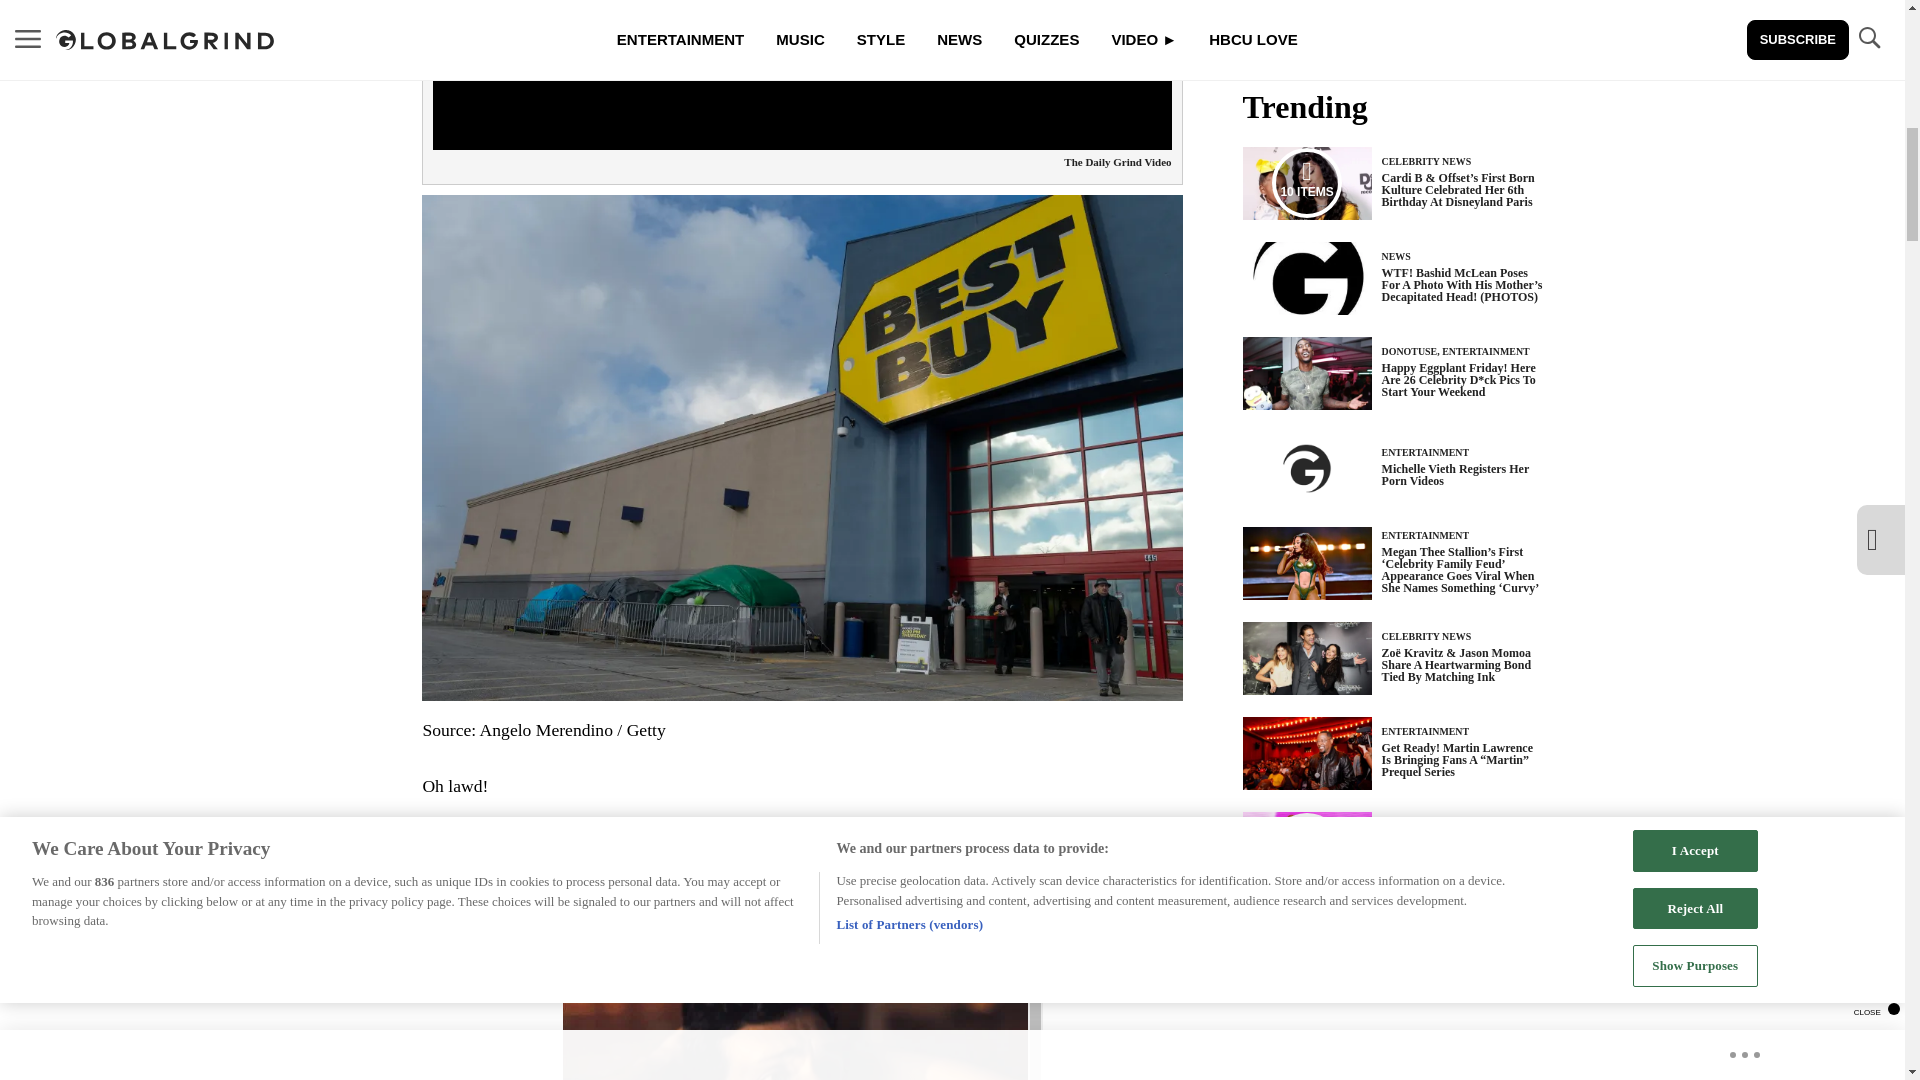 The height and width of the screenshot is (1080, 1920). I want to click on Embedded content, so click(802, 978).